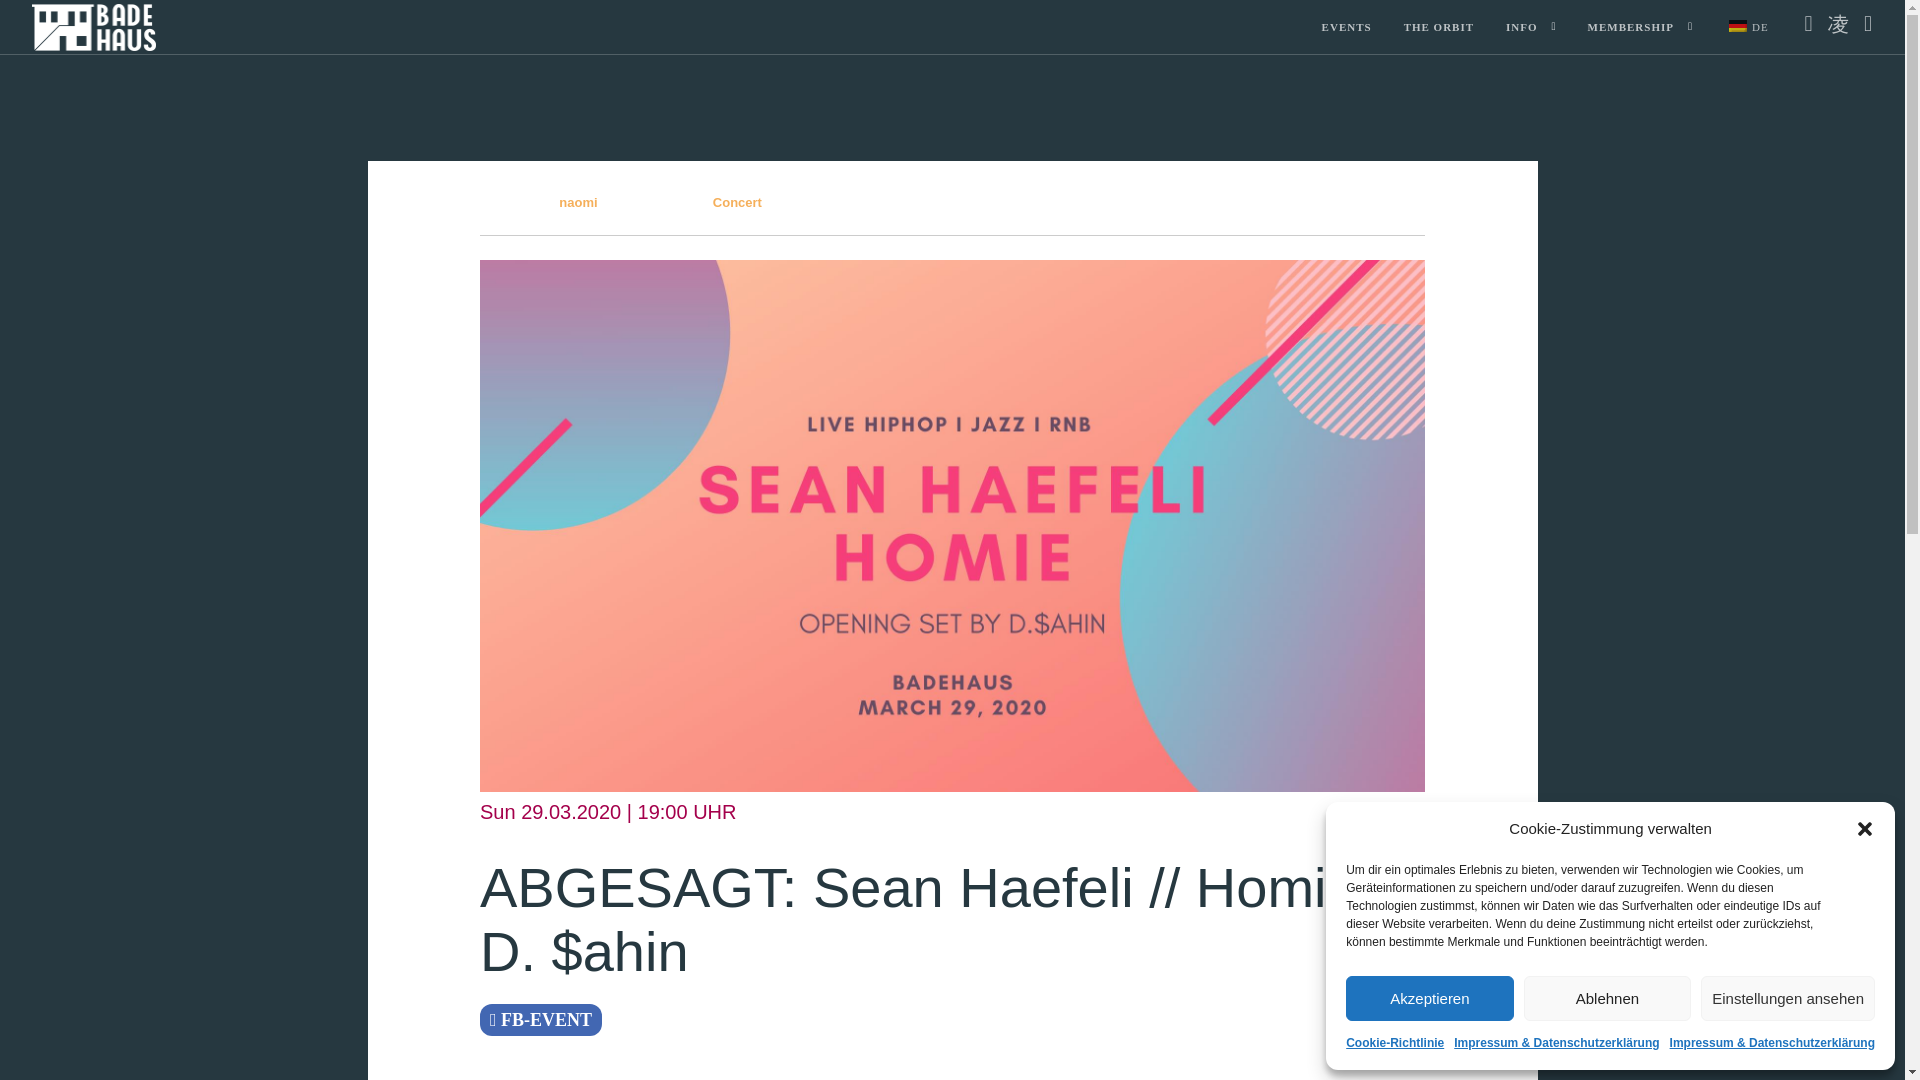 The image size is (1920, 1080). What do you see at coordinates (1738, 26) in the screenshot?
I see `German` at bounding box center [1738, 26].